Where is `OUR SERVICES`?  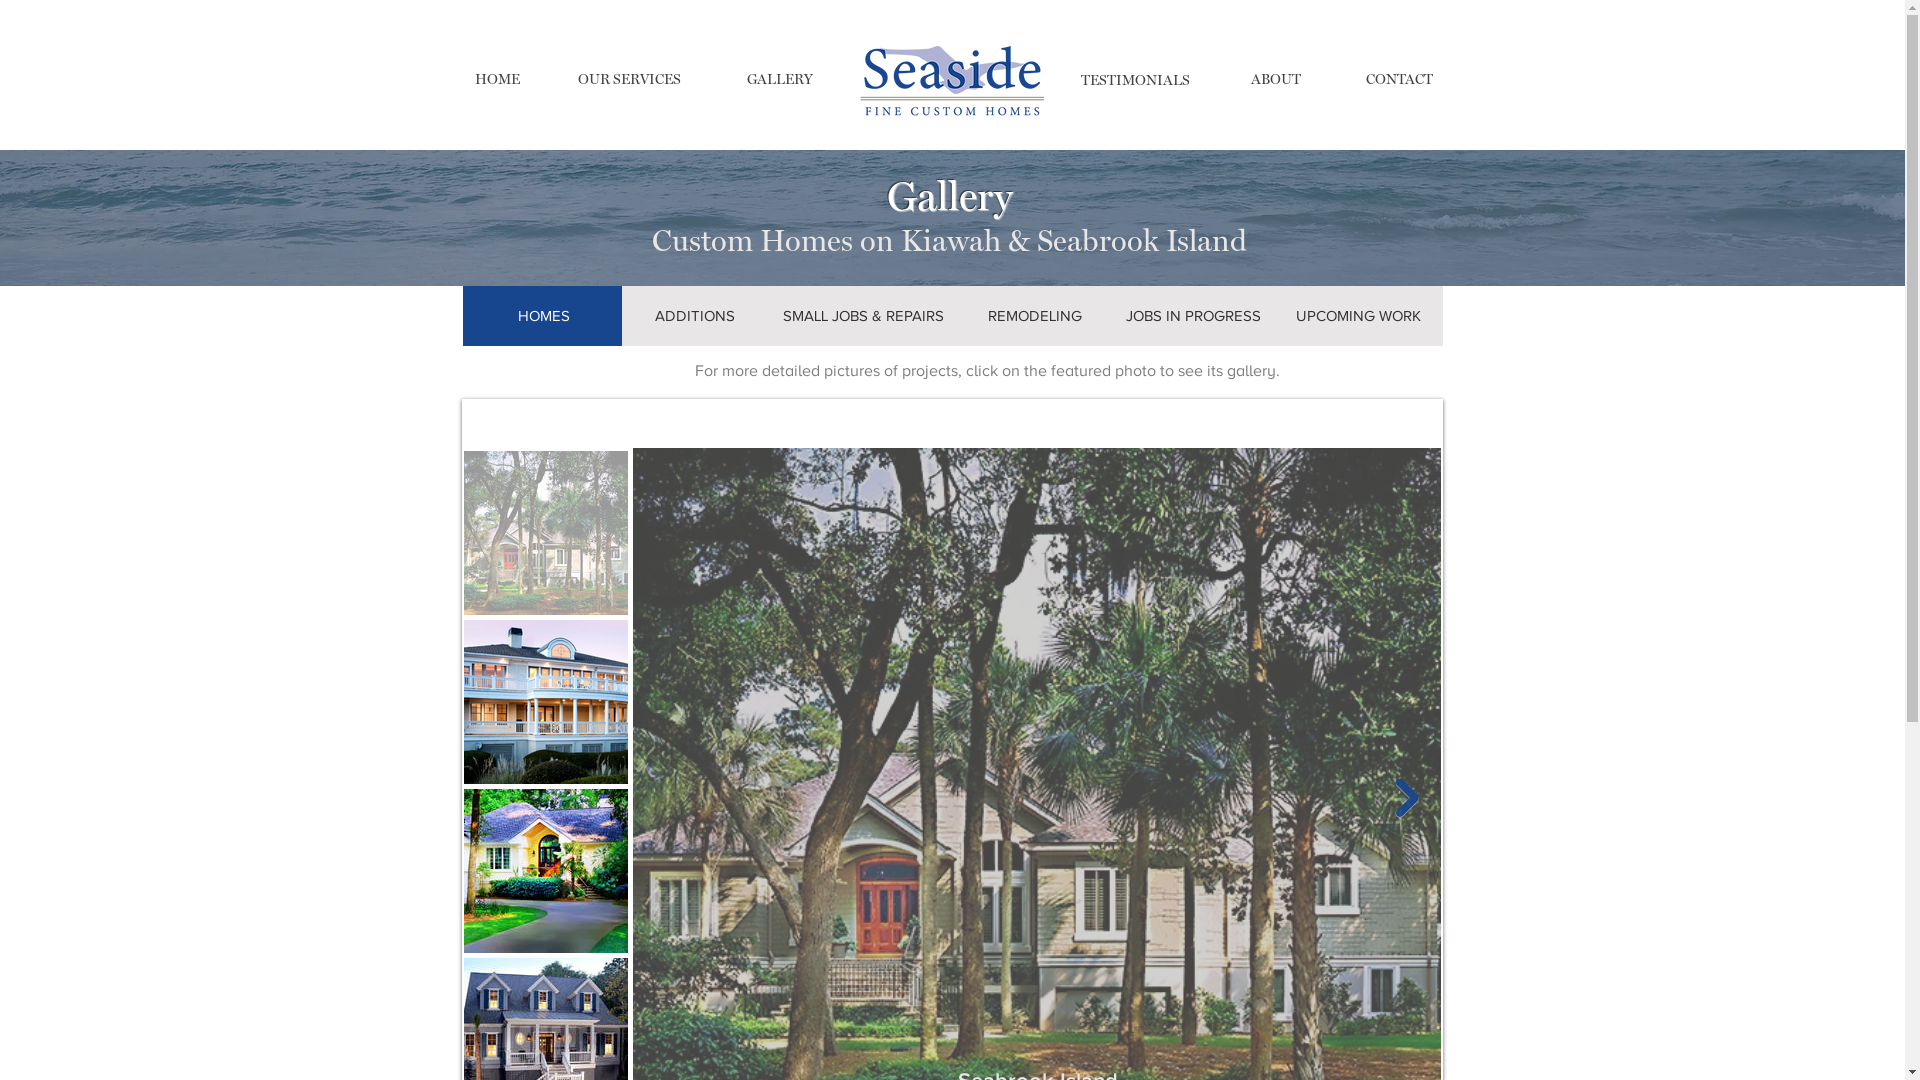
OUR SERVICES is located at coordinates (630, 80).